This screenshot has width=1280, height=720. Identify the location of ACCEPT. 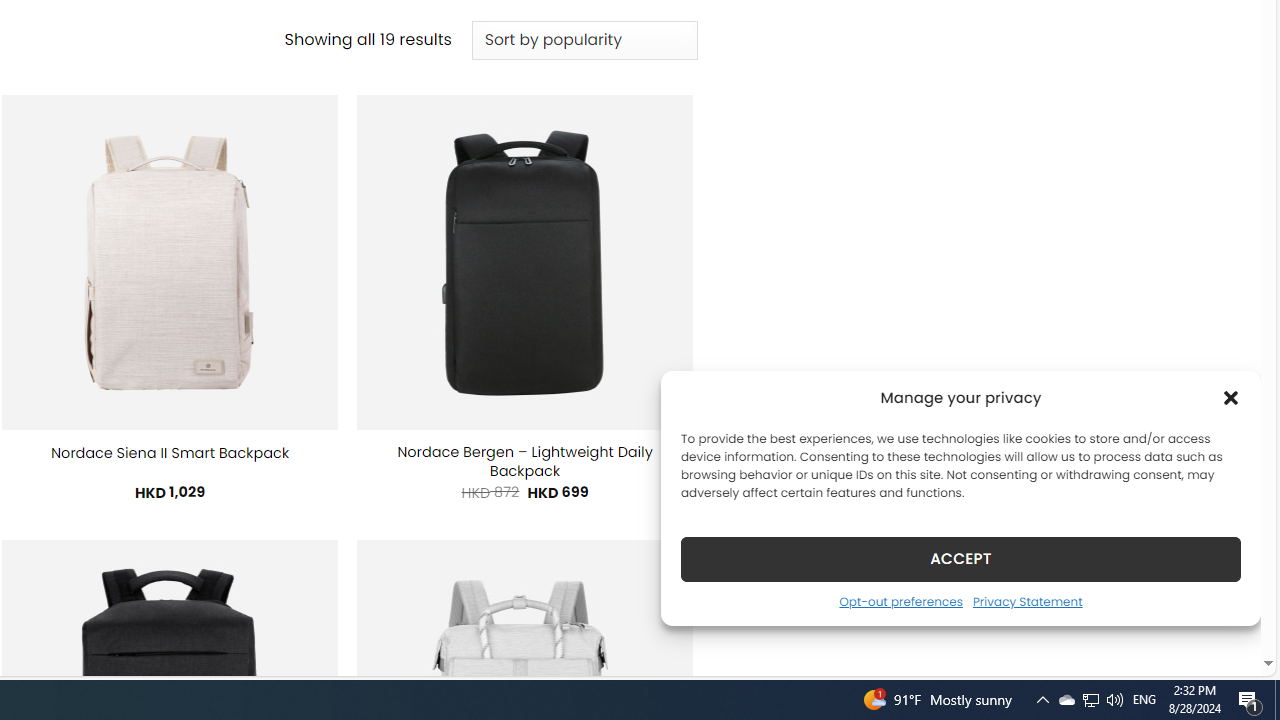
(960, 558).